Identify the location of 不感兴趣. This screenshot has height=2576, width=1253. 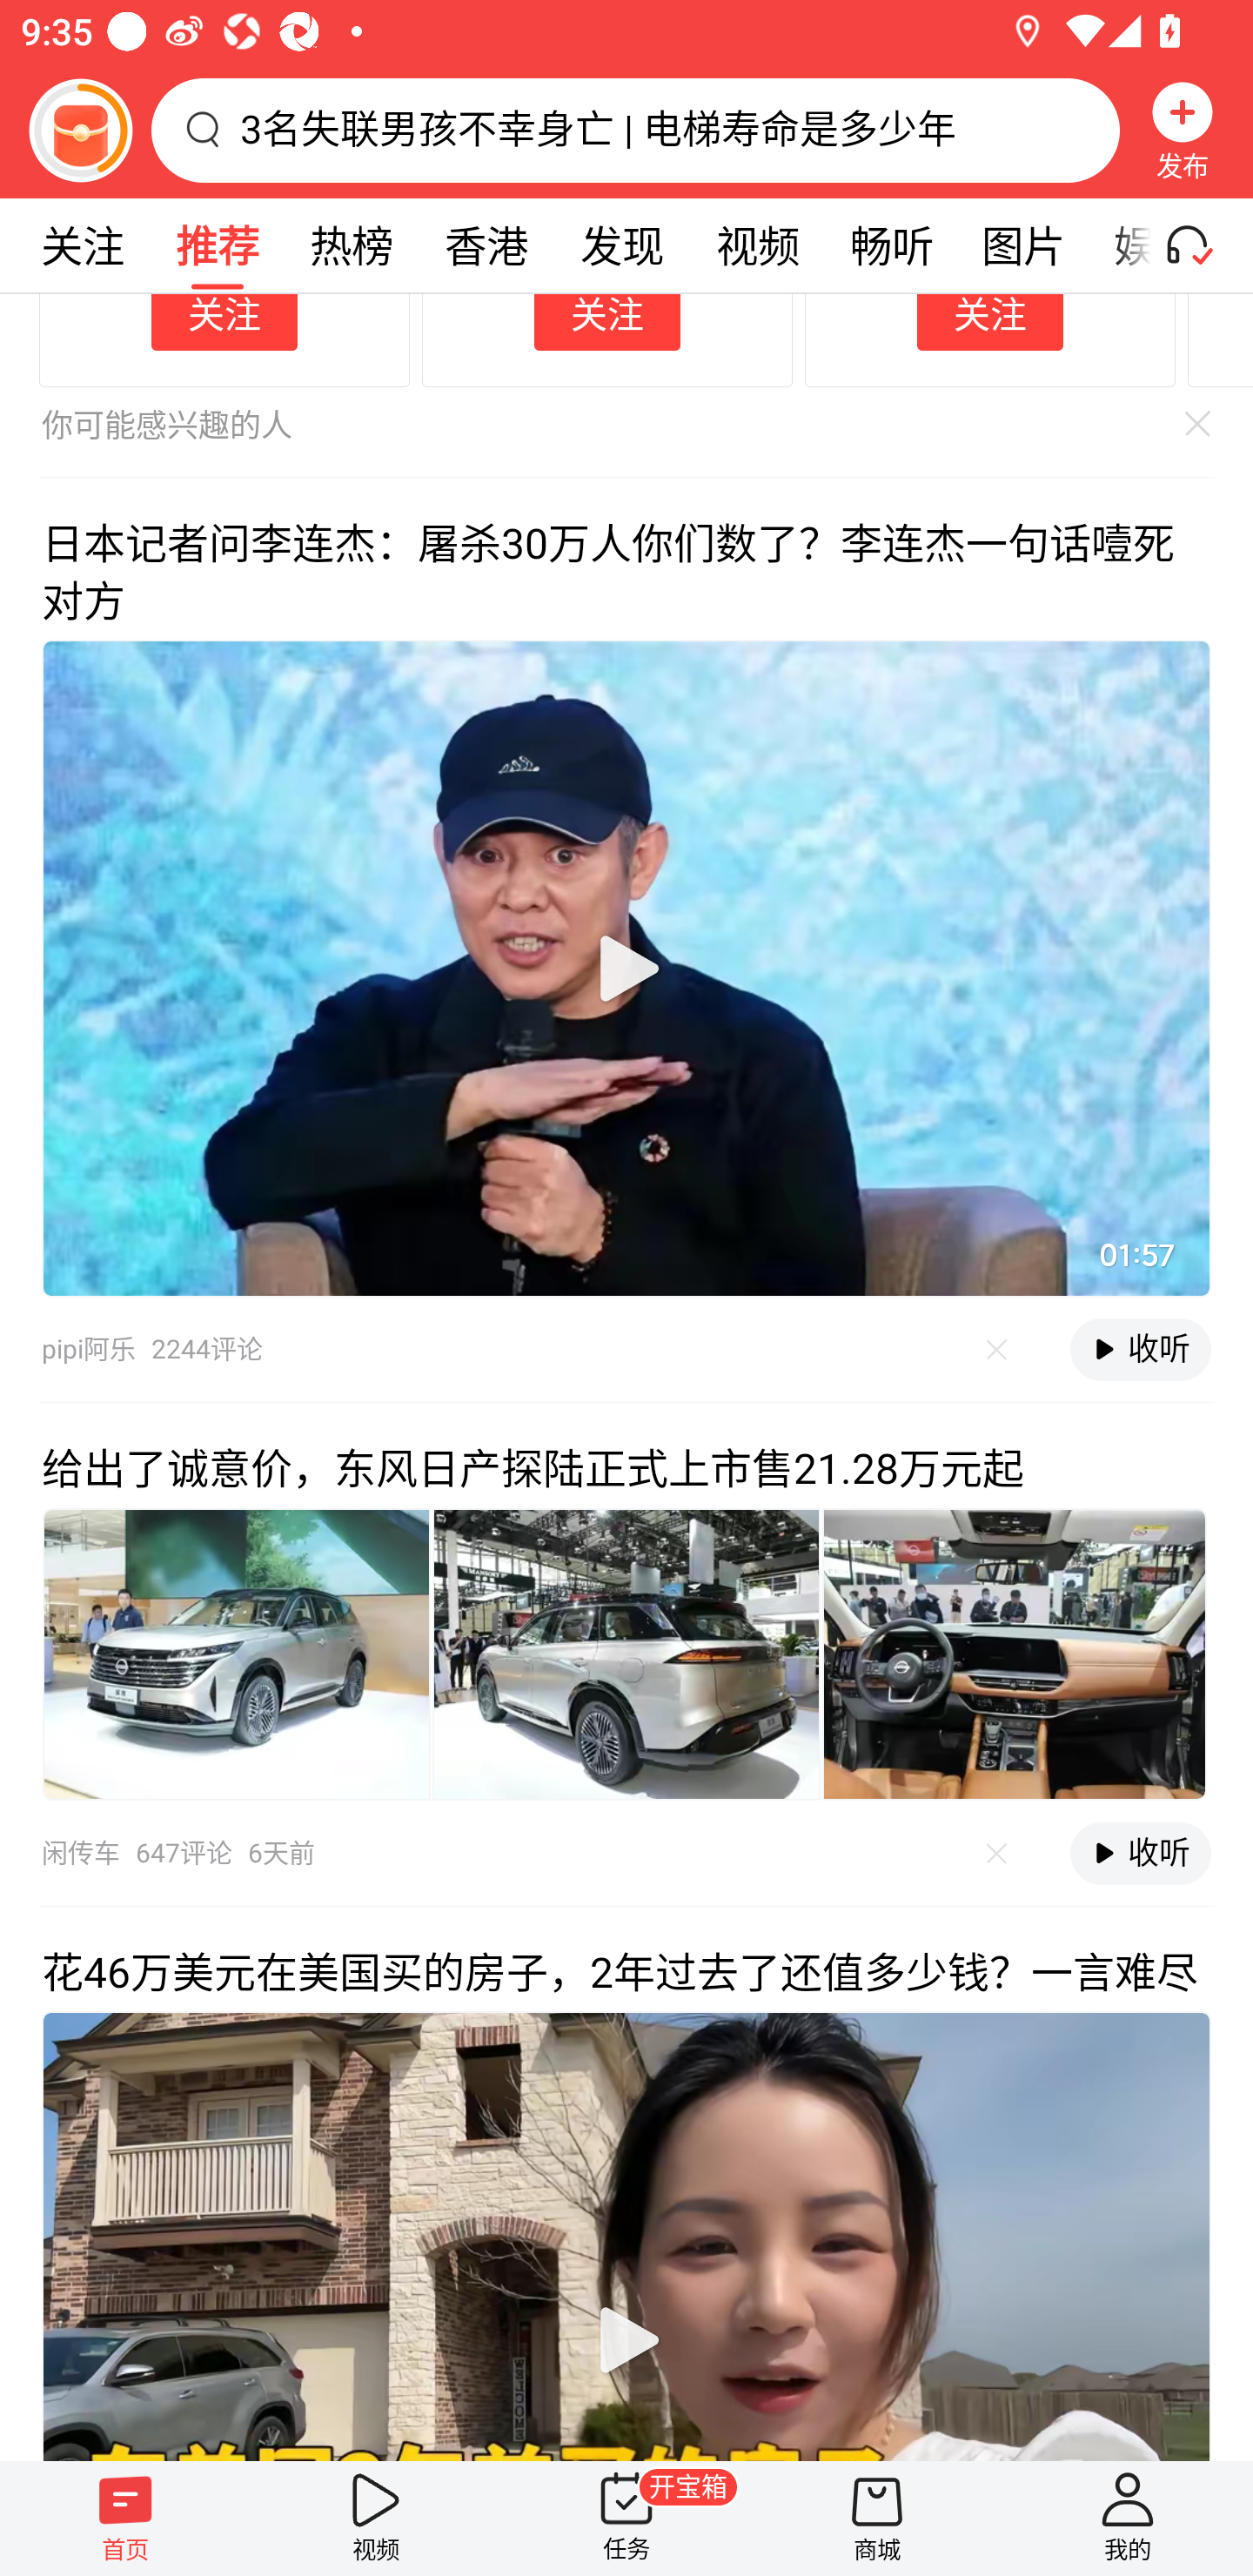
(997, 1855).